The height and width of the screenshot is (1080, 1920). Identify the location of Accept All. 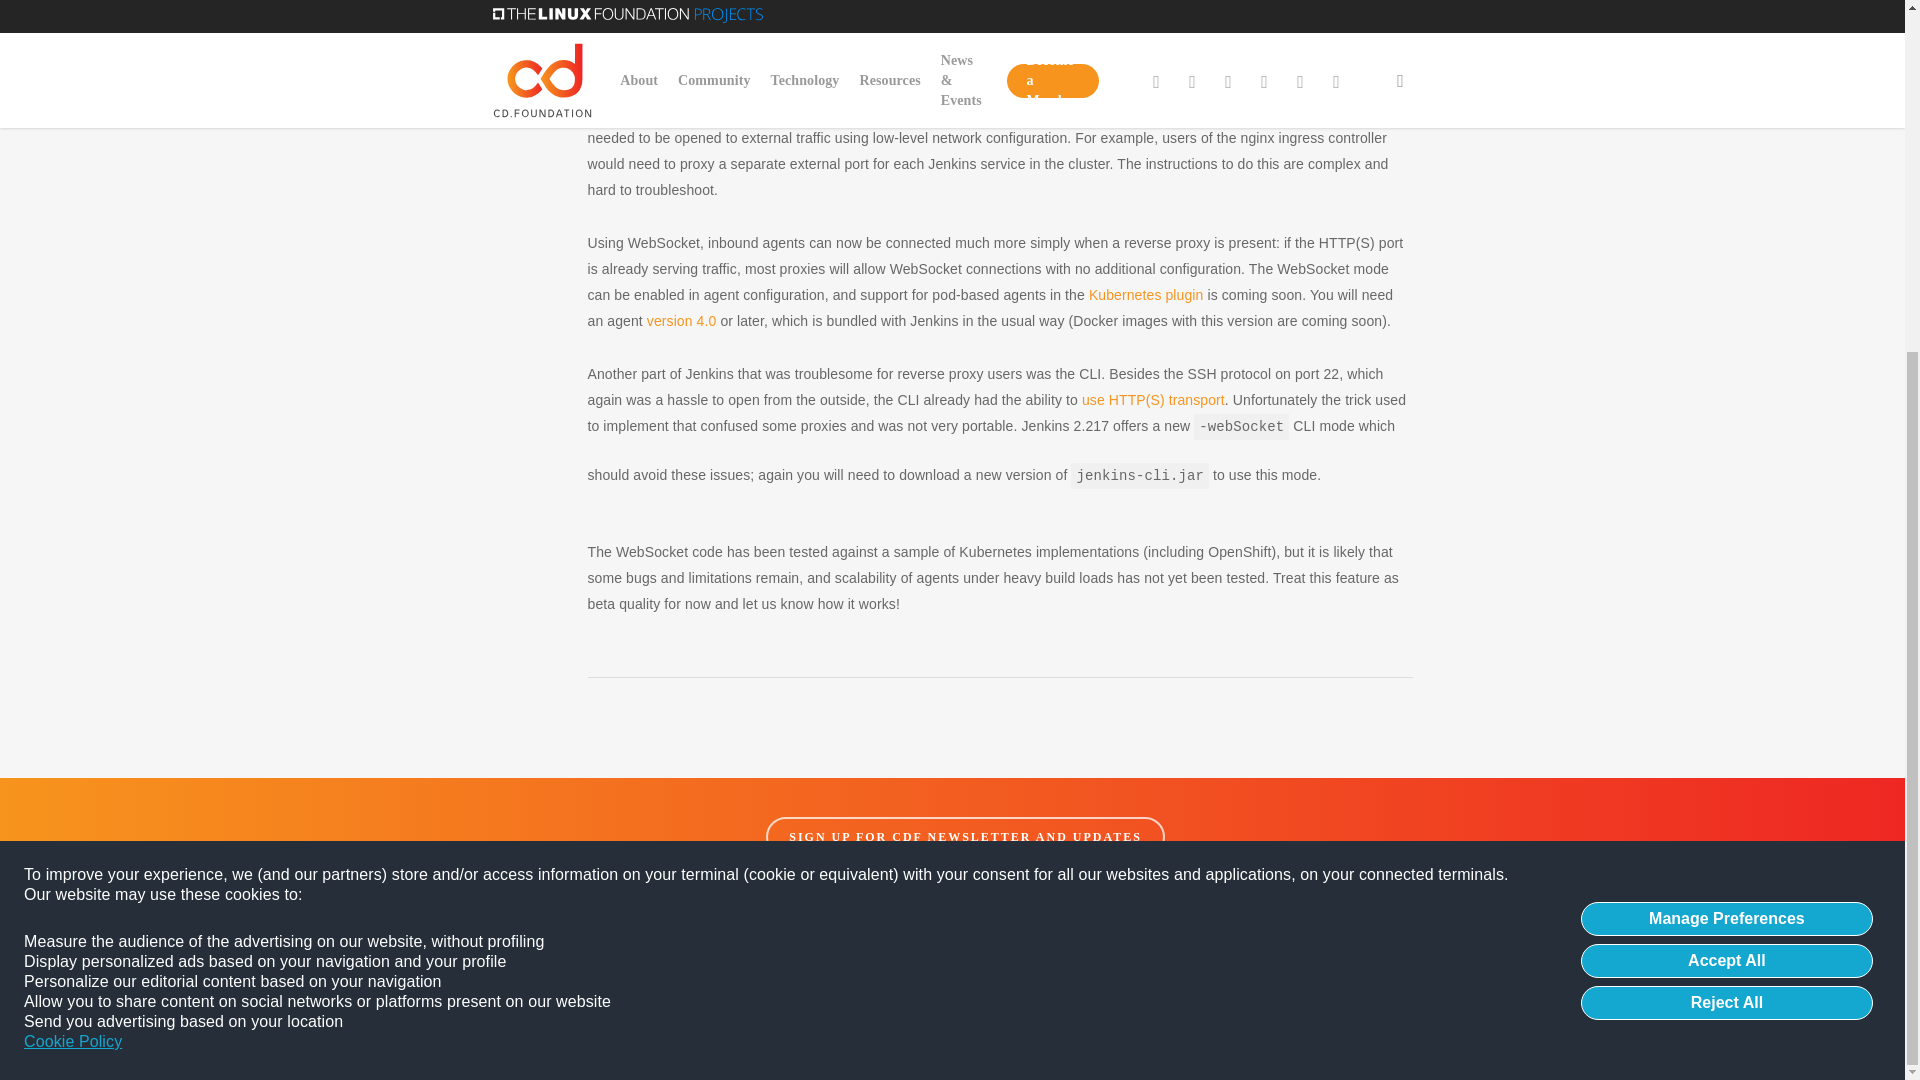
(1726, 450).